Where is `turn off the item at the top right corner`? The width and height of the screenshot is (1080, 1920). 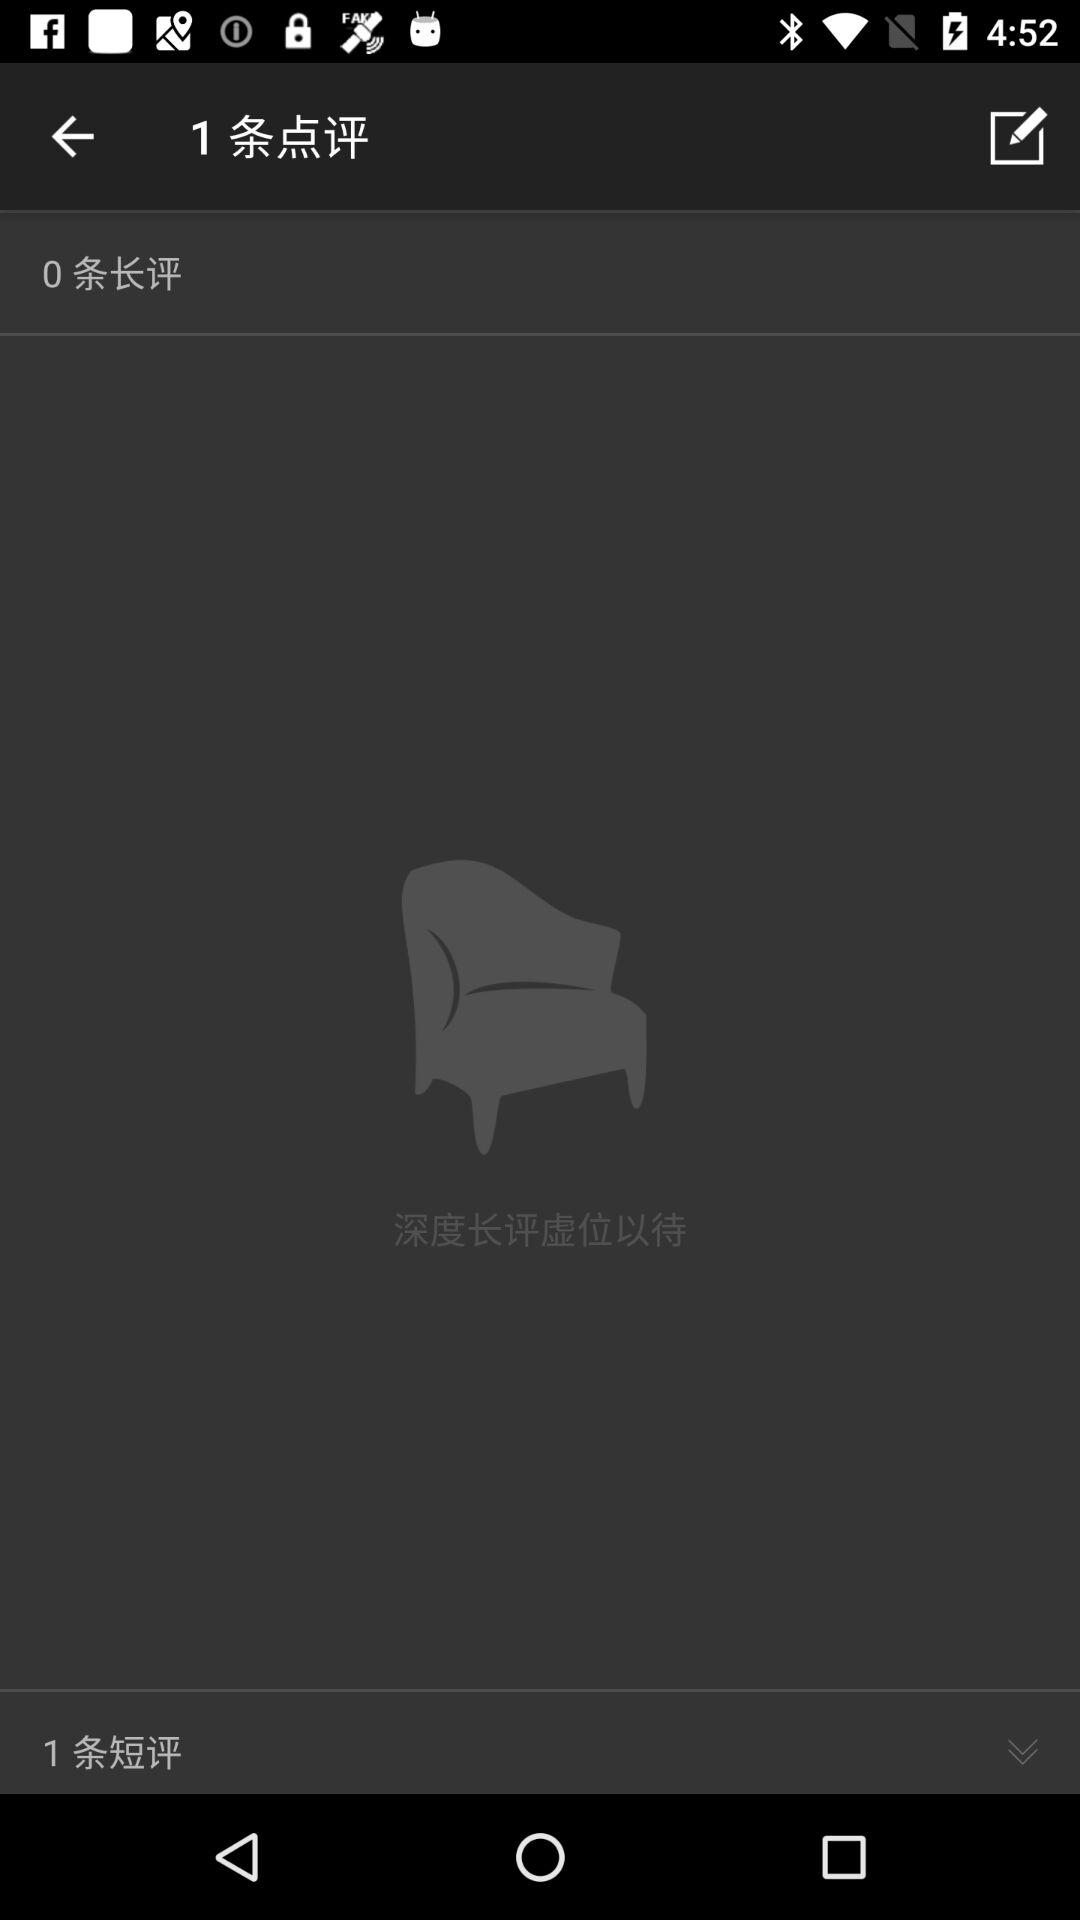 turn off the item at the top right corner is located at coordinates (1016, 136).